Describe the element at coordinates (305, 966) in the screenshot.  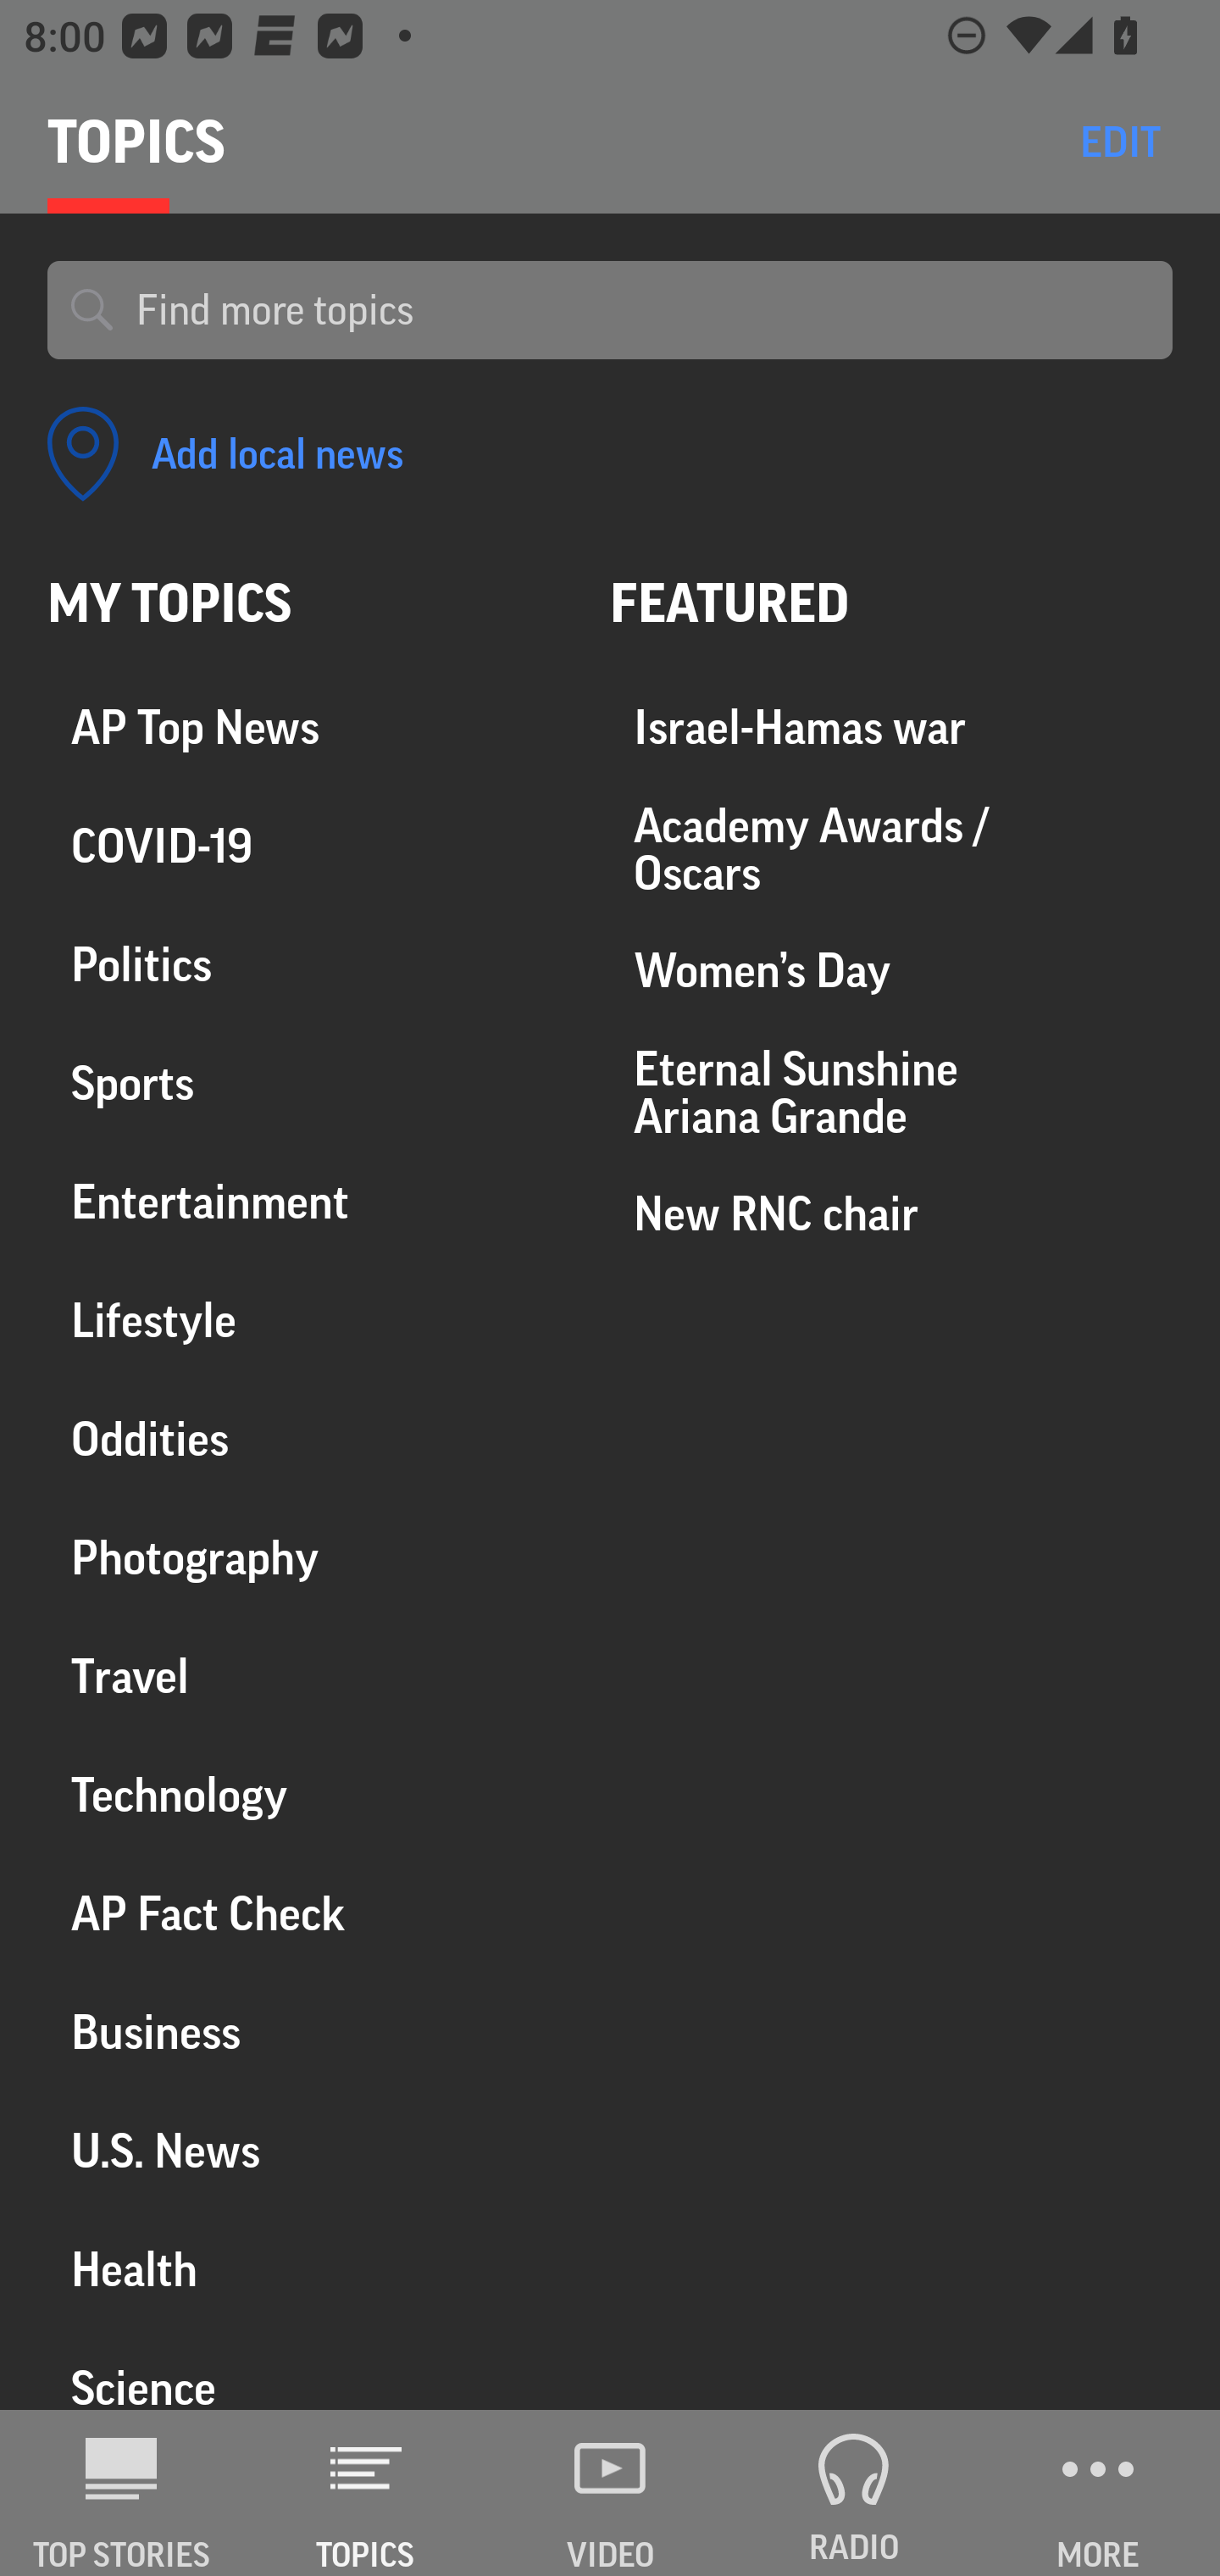
I see `Politics` at that location.